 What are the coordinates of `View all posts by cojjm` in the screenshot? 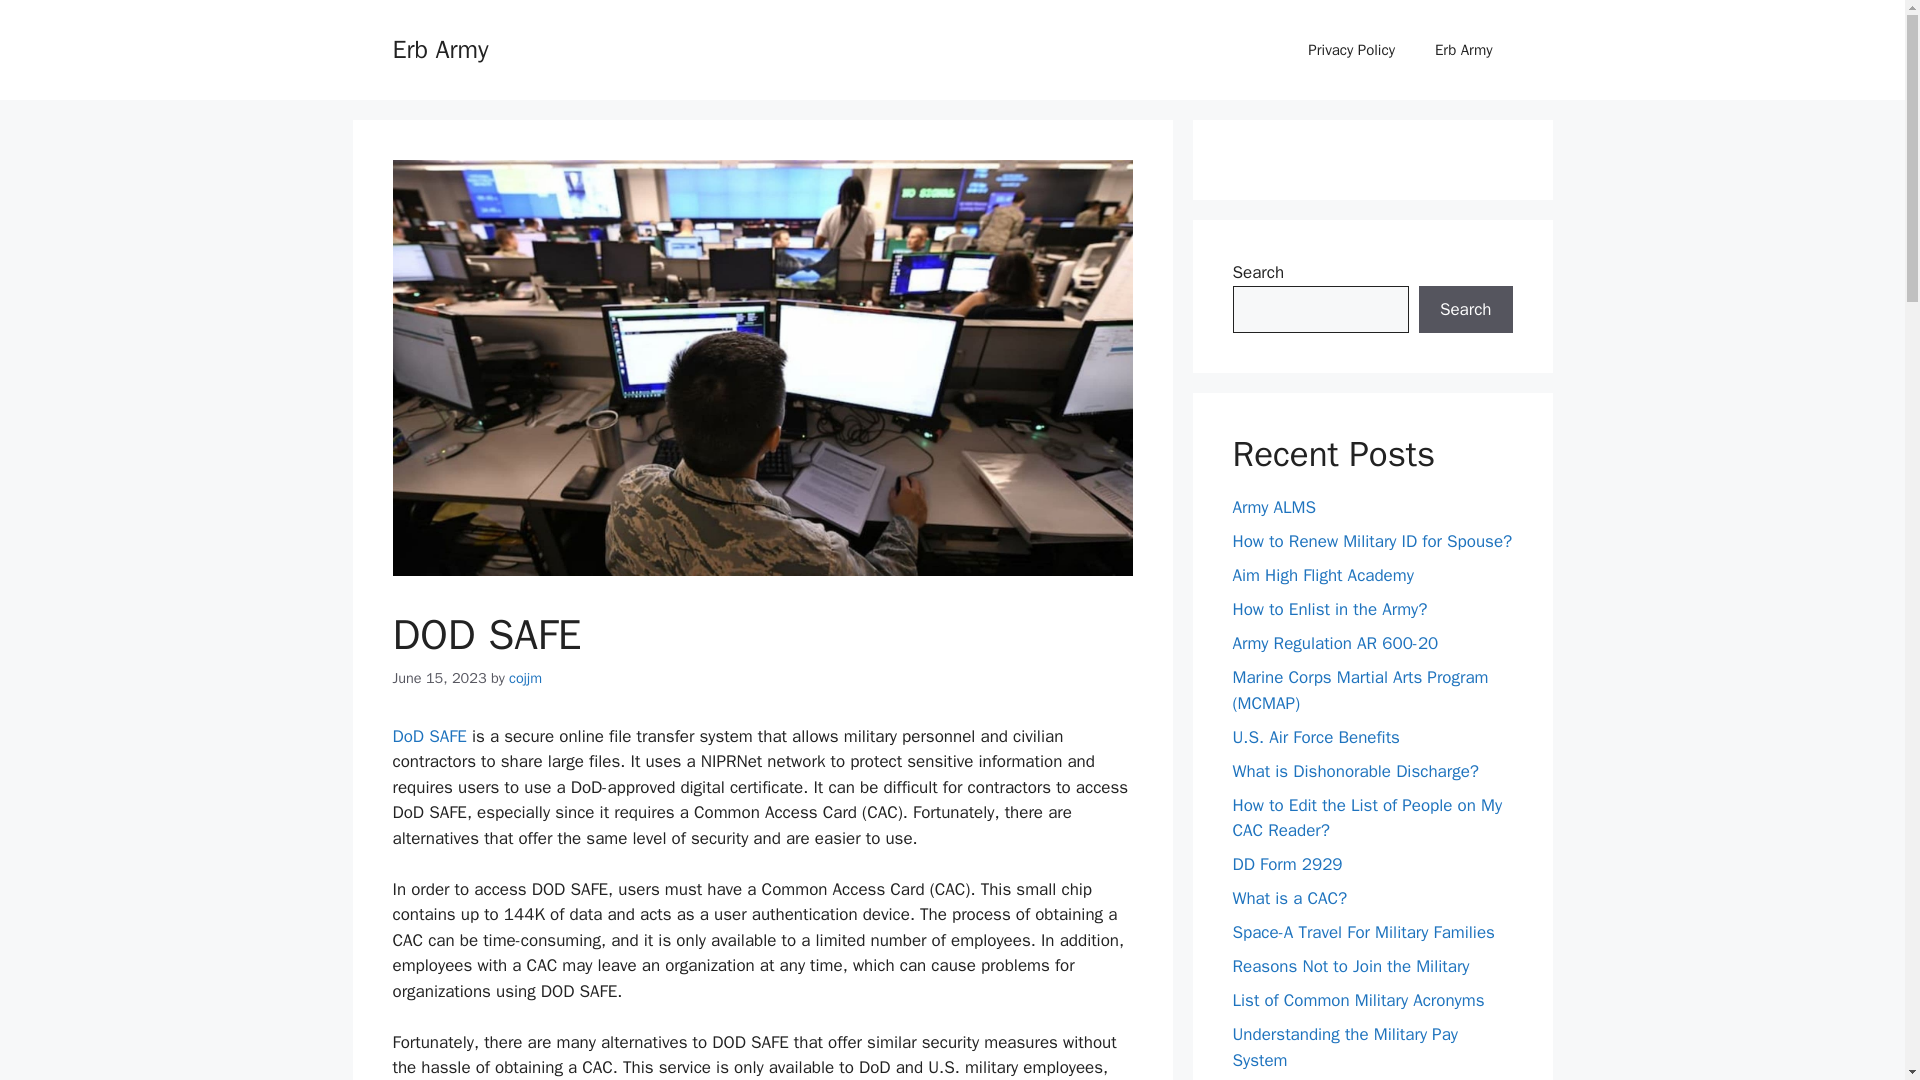 It's located at (524, 677).